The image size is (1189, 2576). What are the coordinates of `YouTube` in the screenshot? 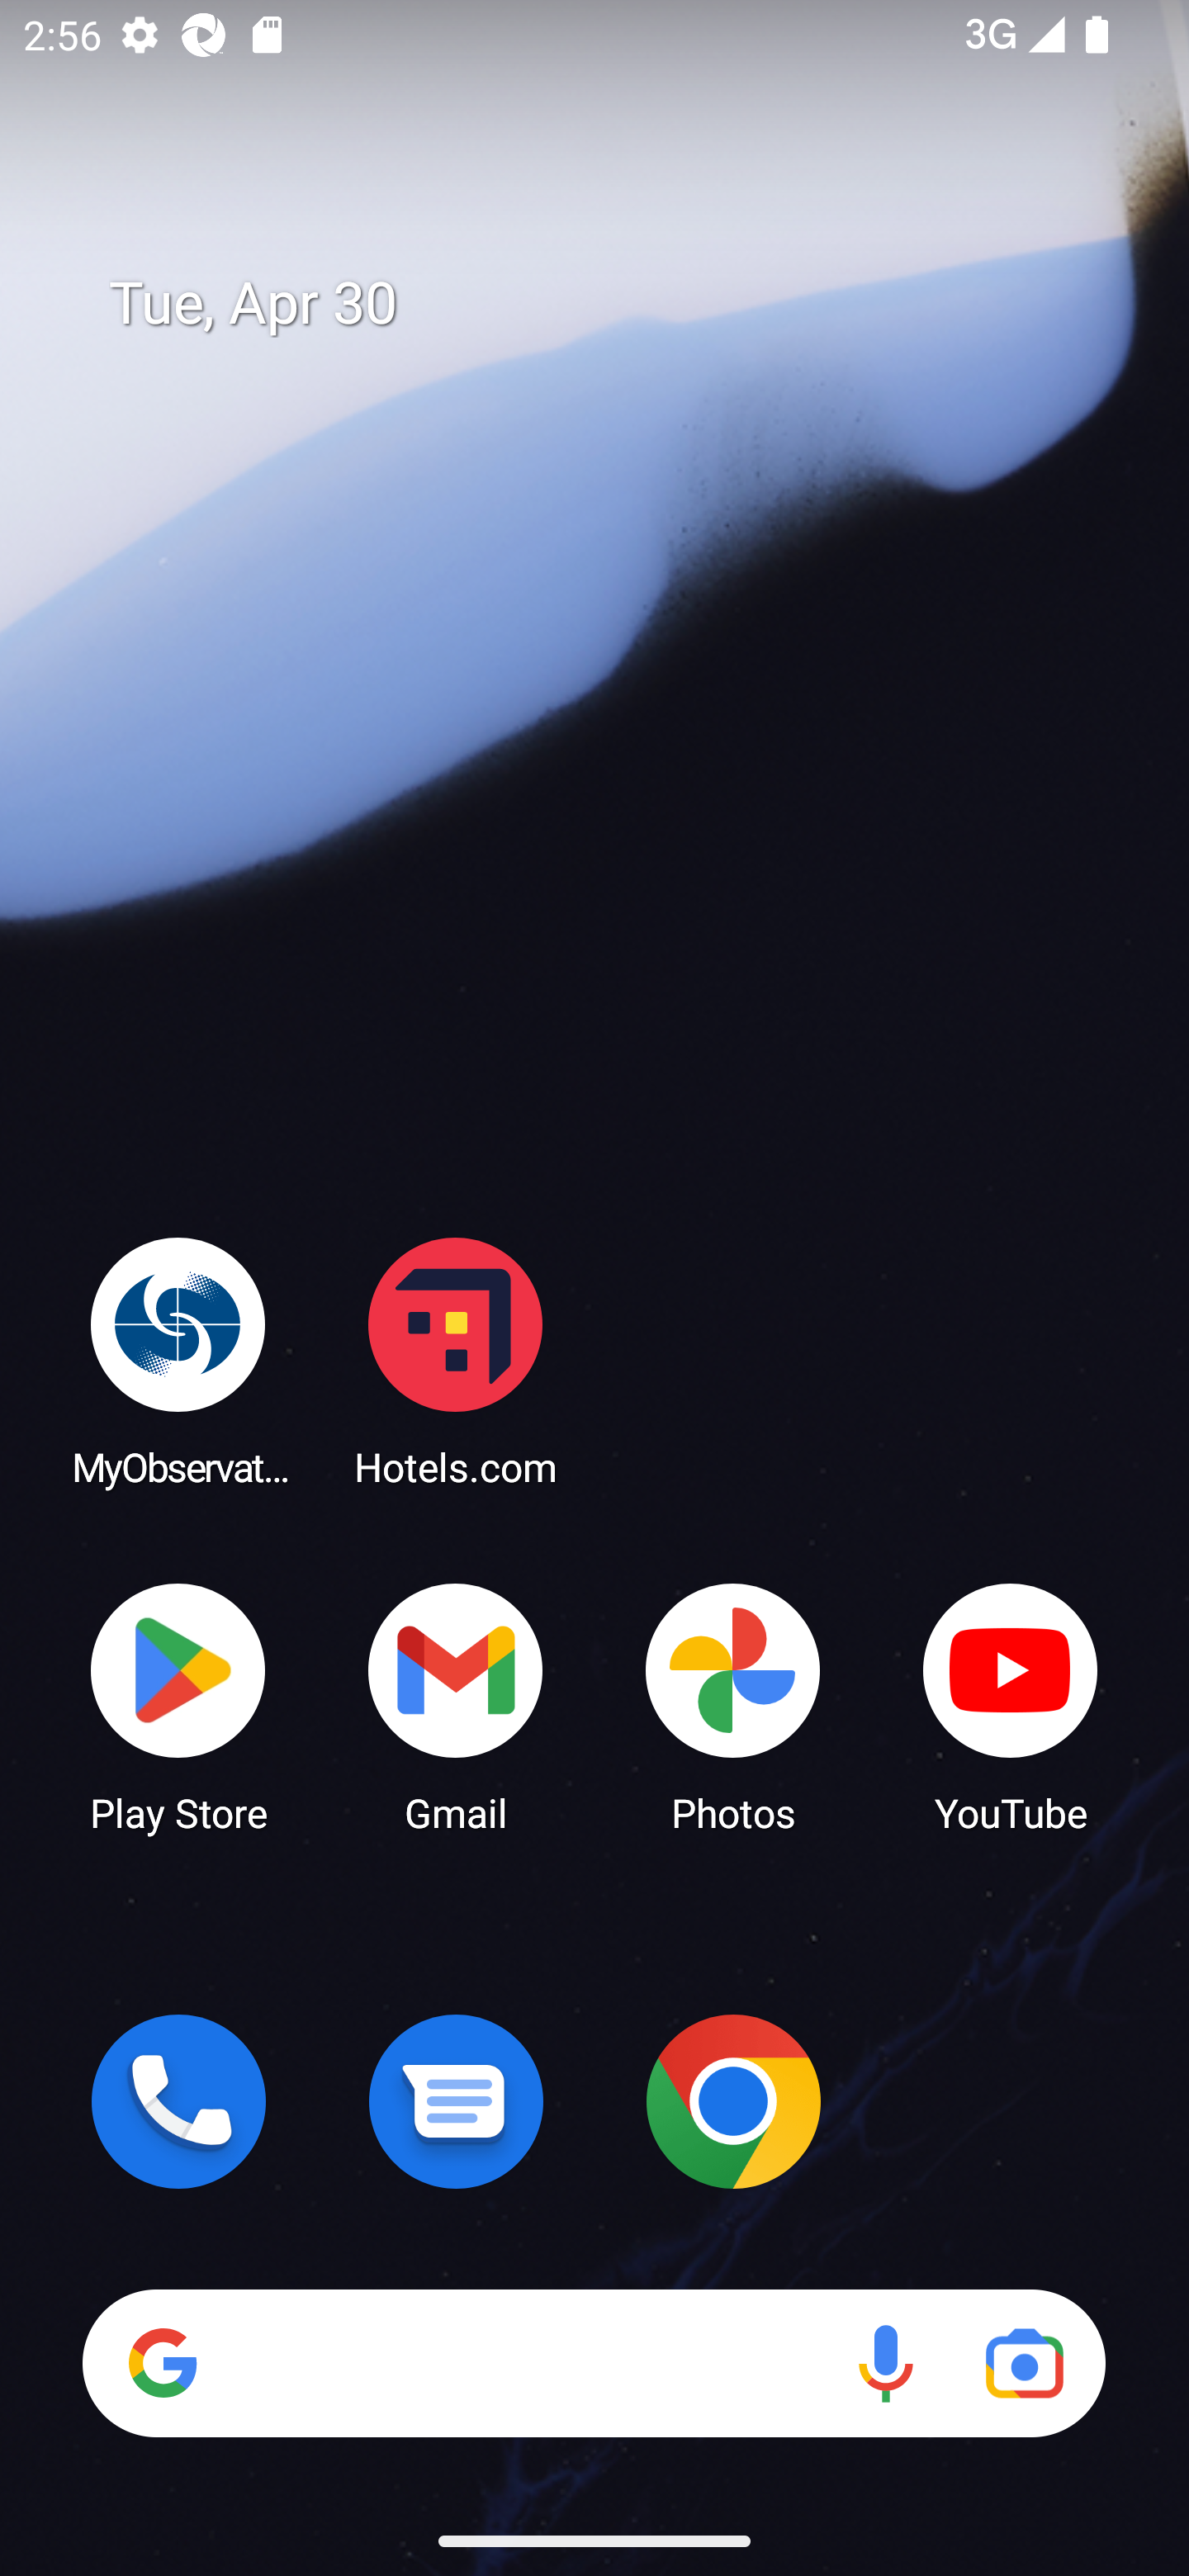 It's located at (1011, 1706).